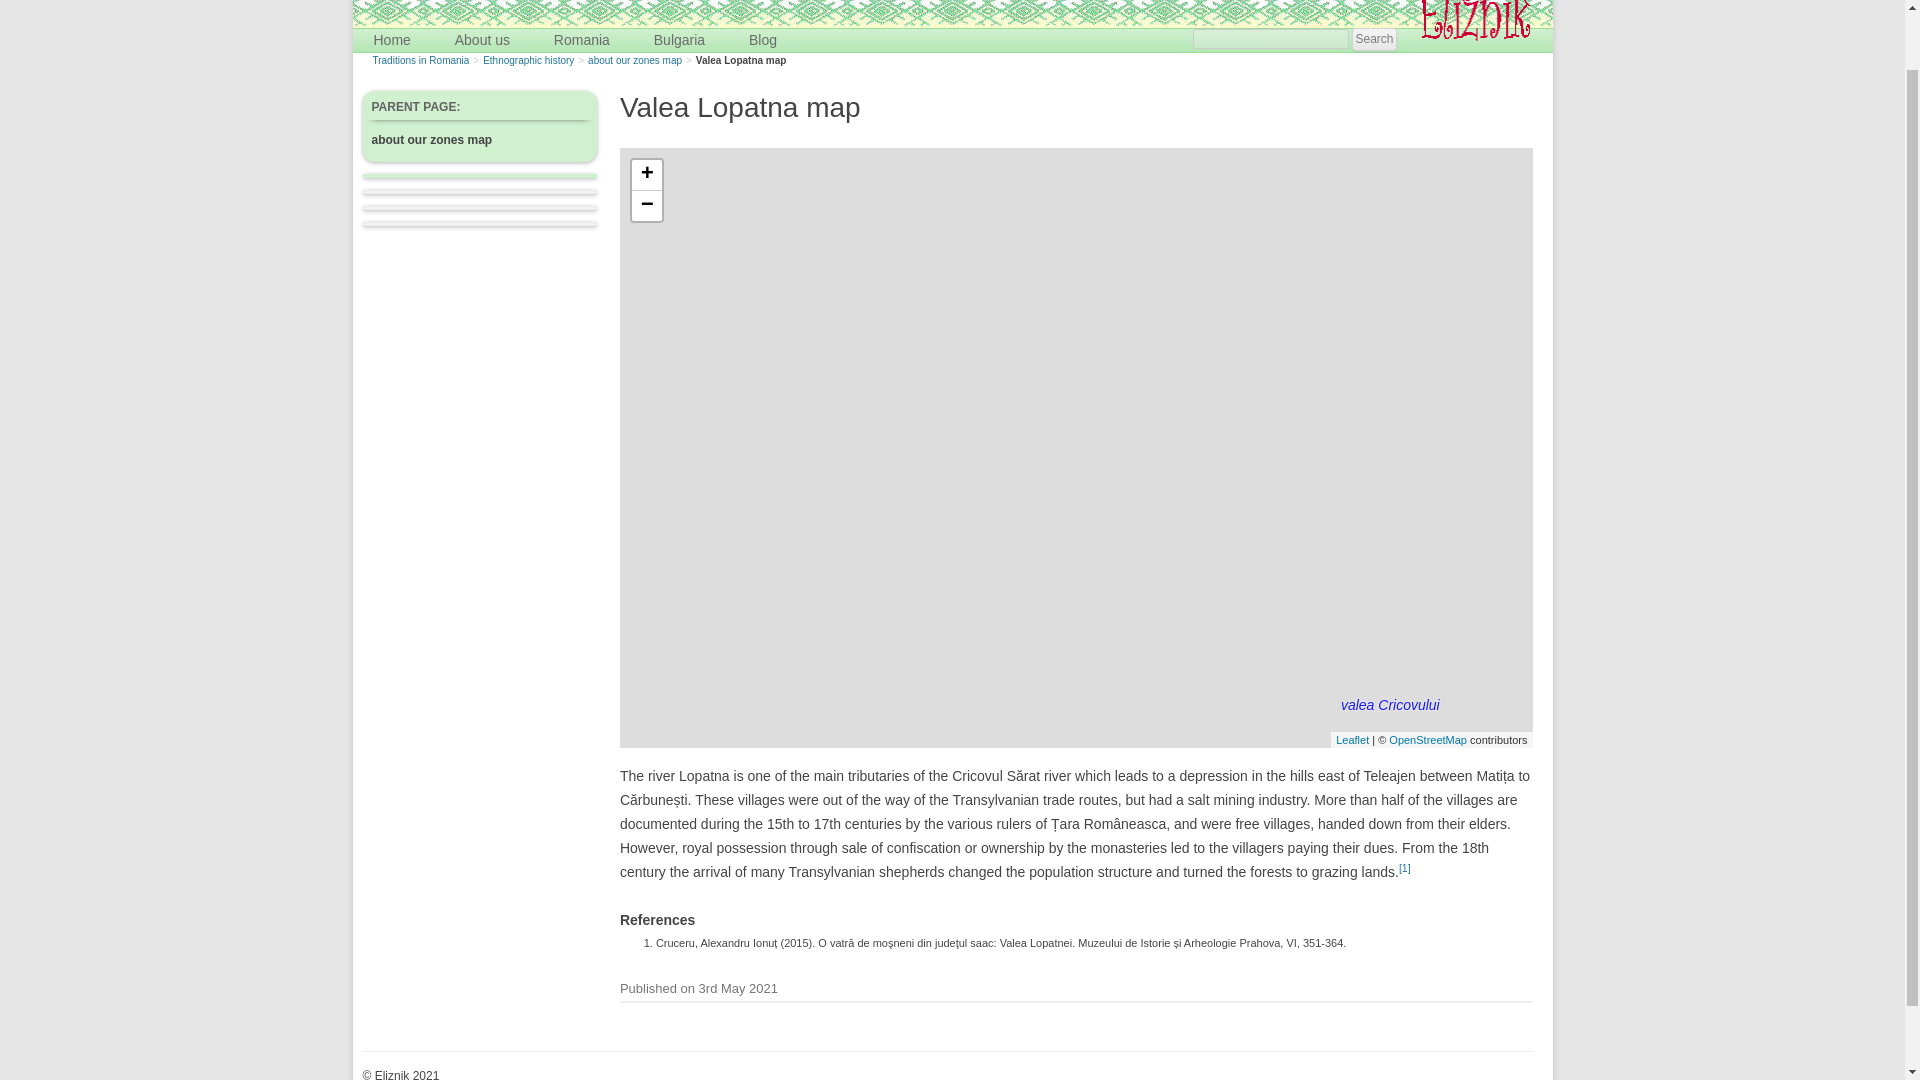 This screenshot has width=1920, height=1080. Describe the element at coordinates (1373, 39) in the screenshot. I see `Search` at that location.